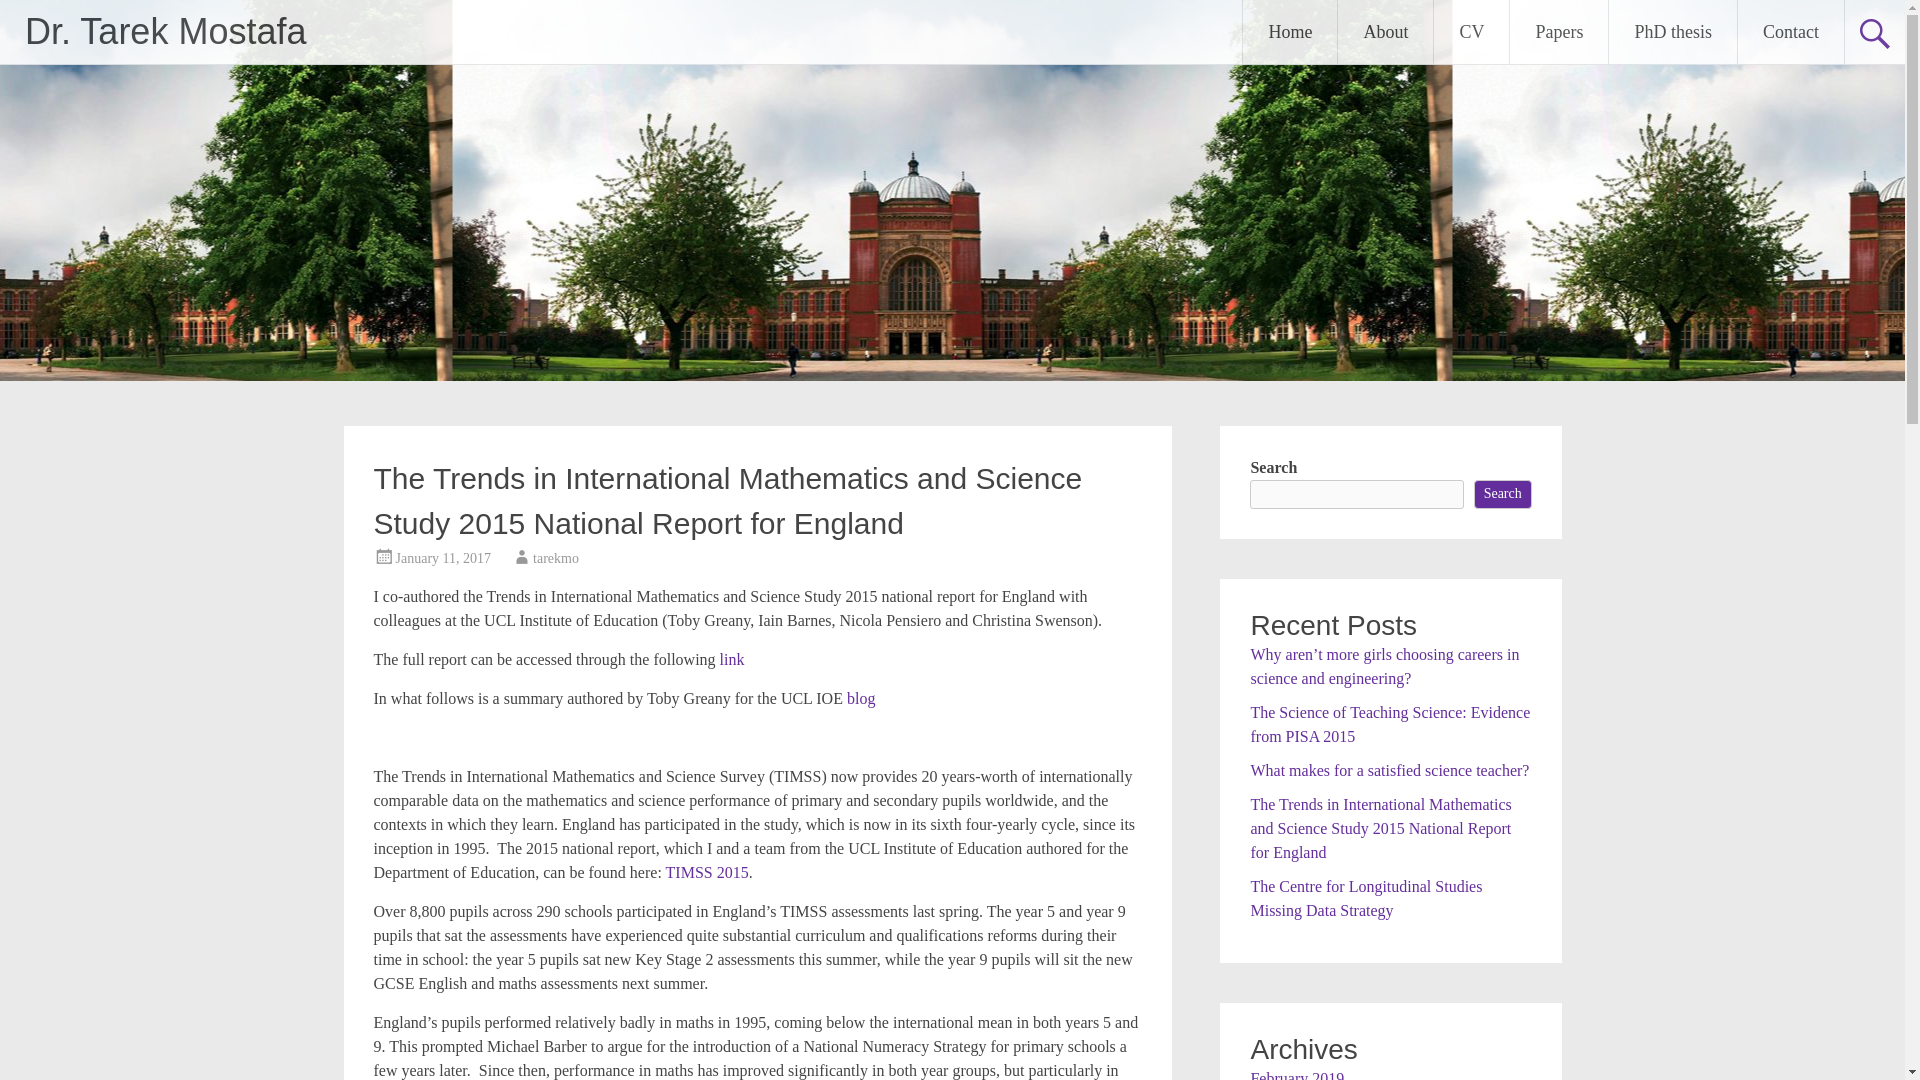  I want to click on Search, so click(1503, 494).